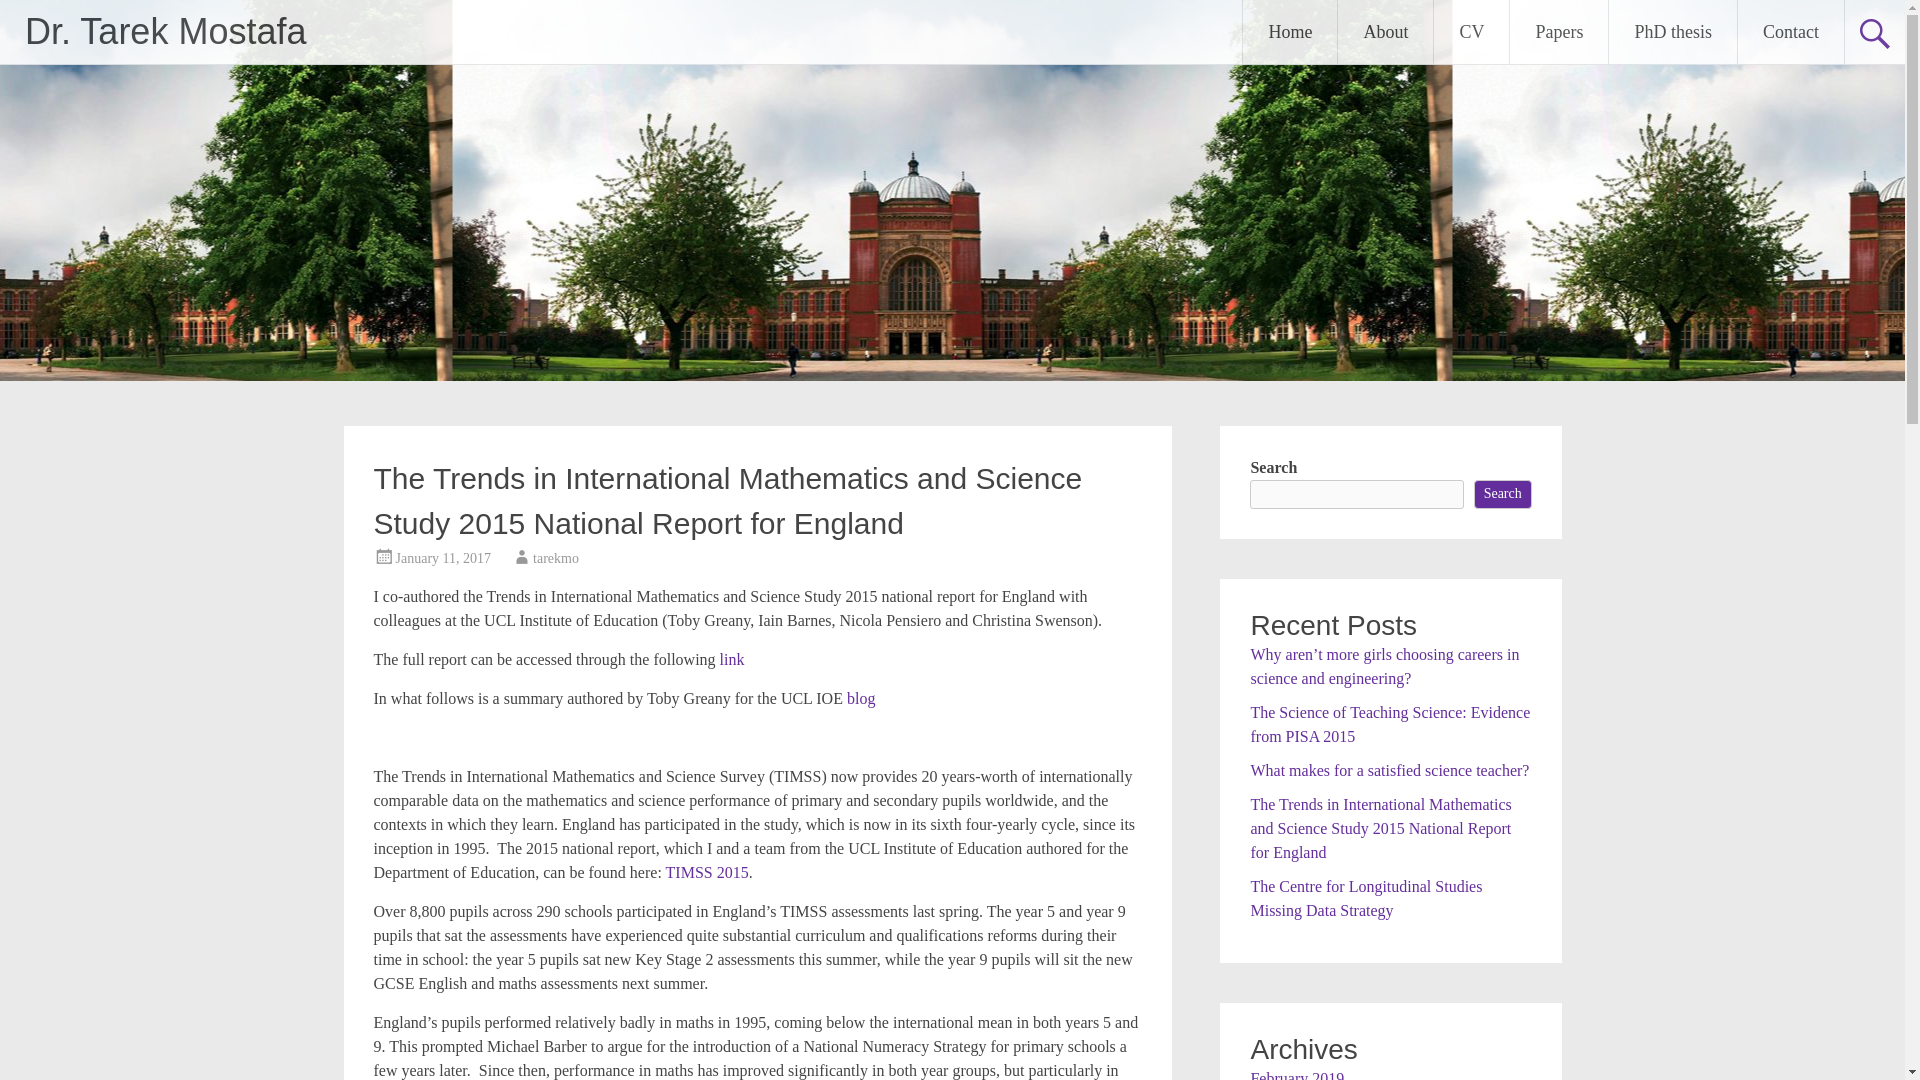  I want to click on Search, so click(1503, 494).